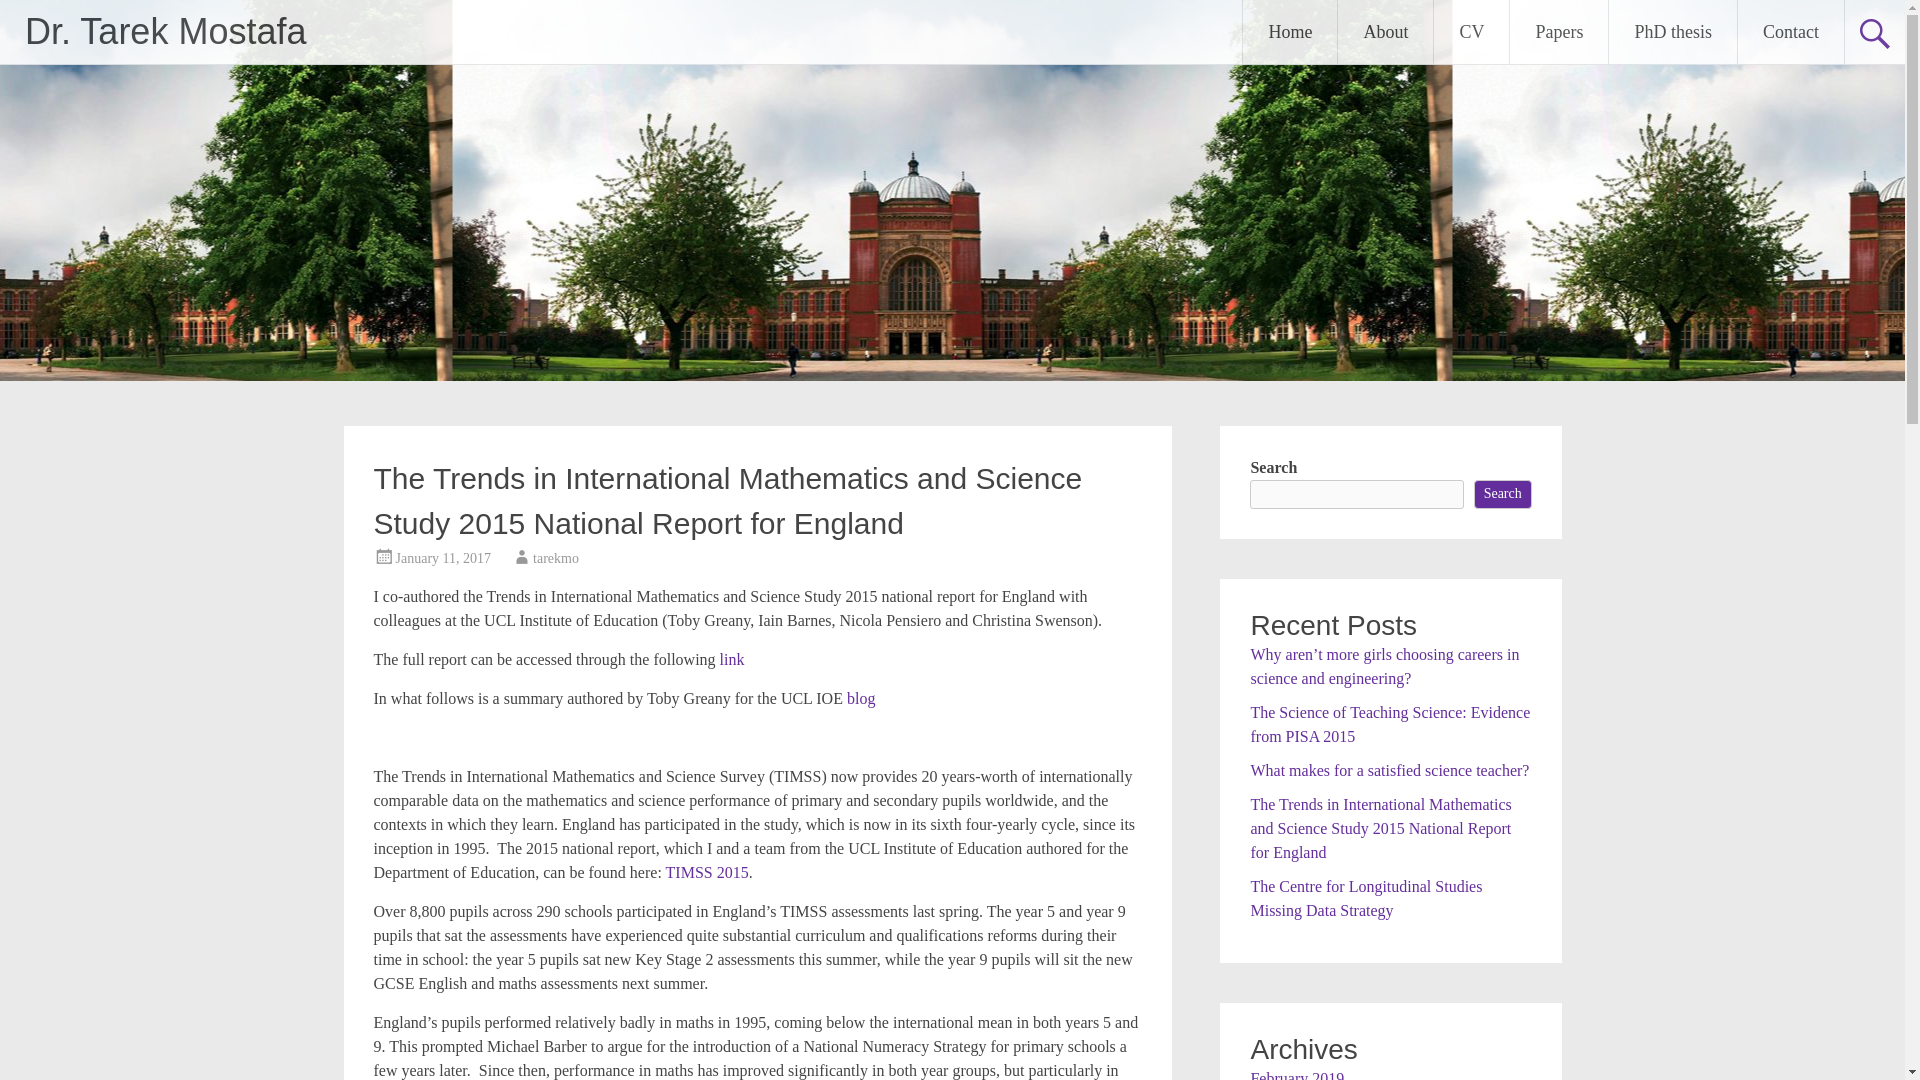  I want to click on Search, so click(1503, 494).